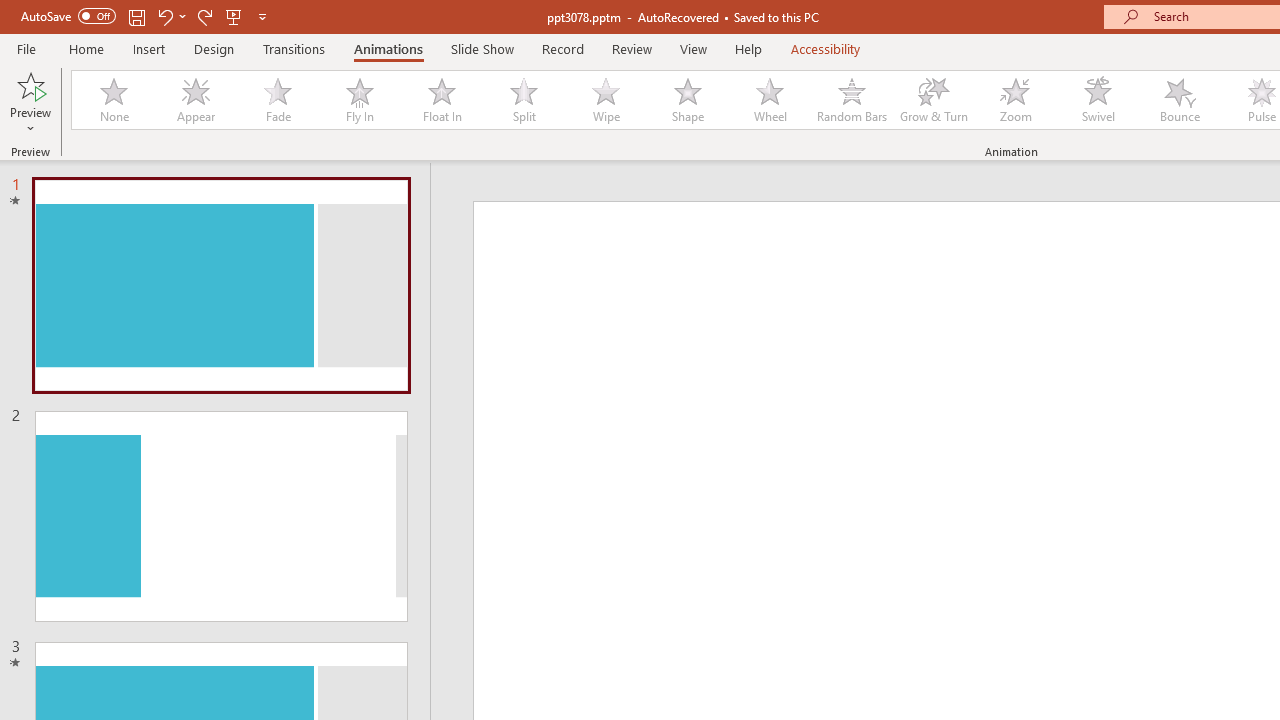  Describe the element at coordinates (113, 100) in the screenshot. I see `None` at that location.